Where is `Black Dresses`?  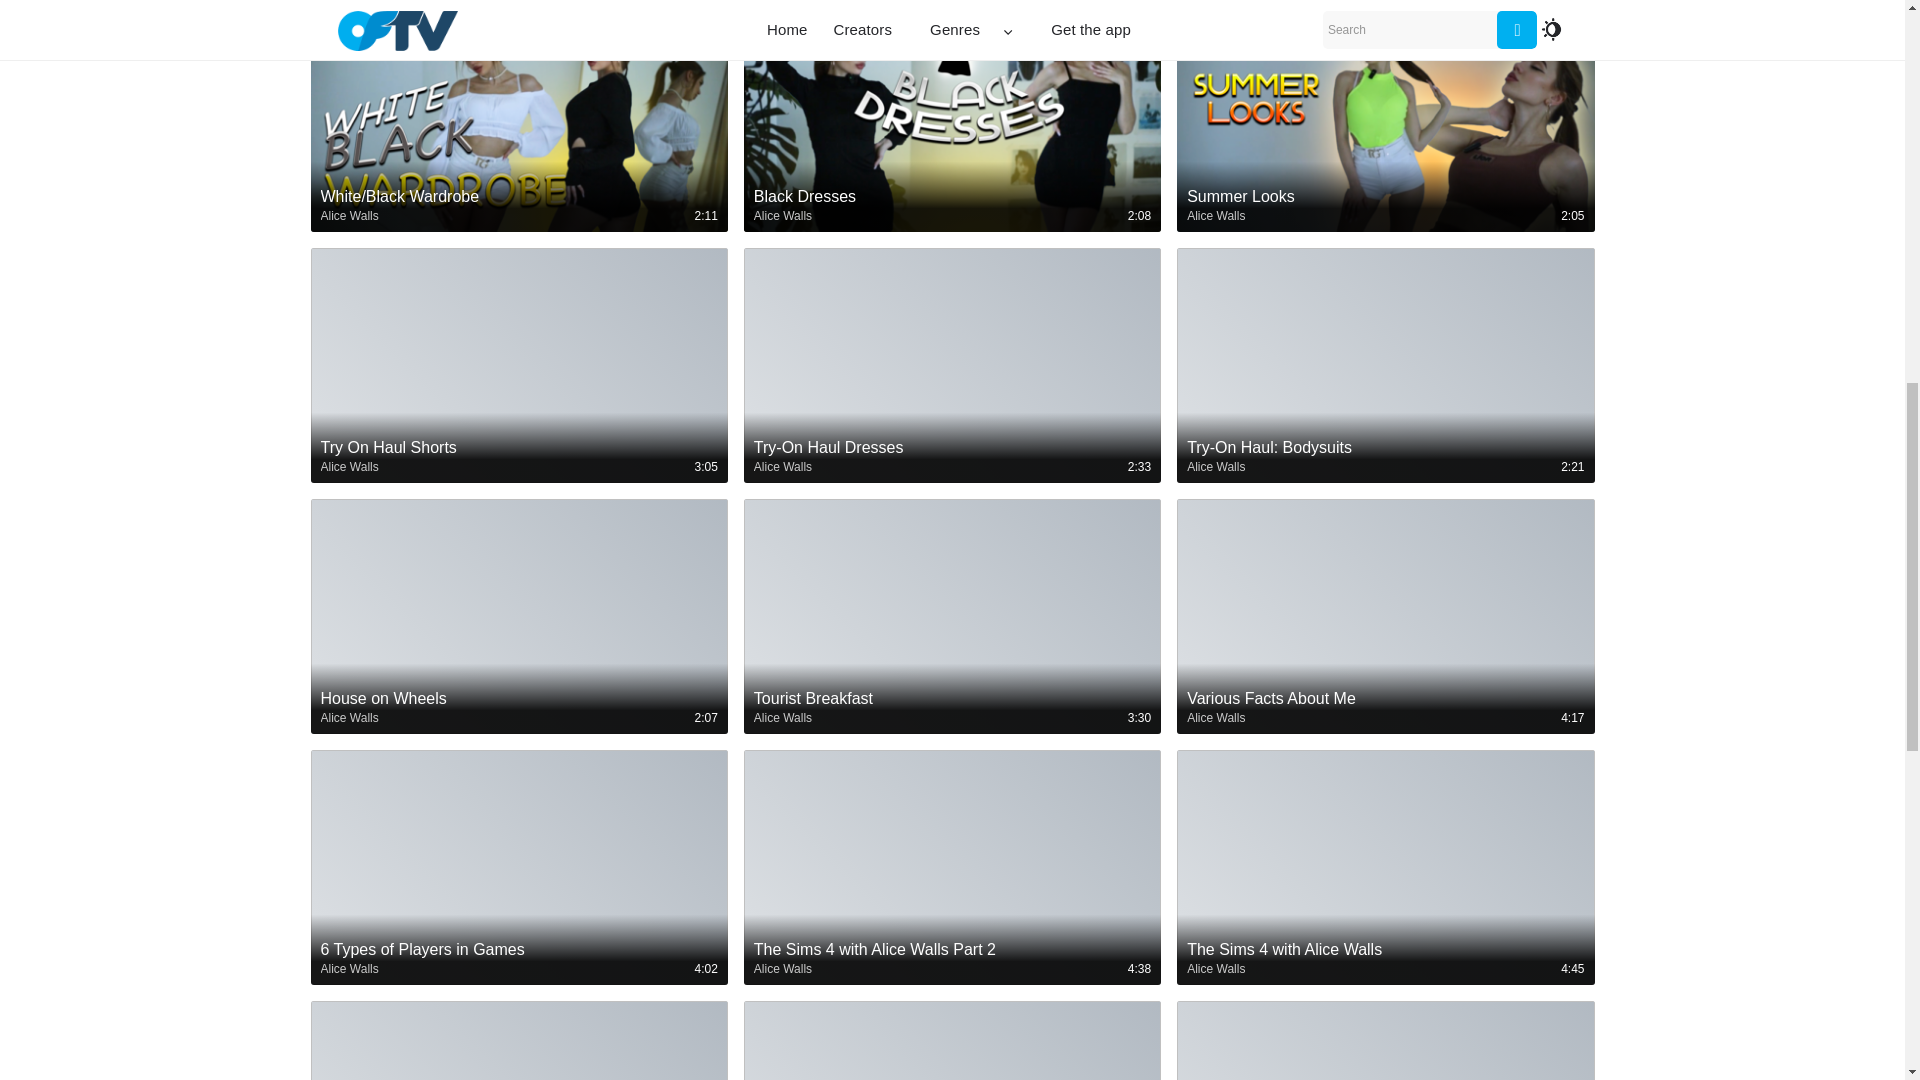 Black Dresses is located at coordinates (952, 196).